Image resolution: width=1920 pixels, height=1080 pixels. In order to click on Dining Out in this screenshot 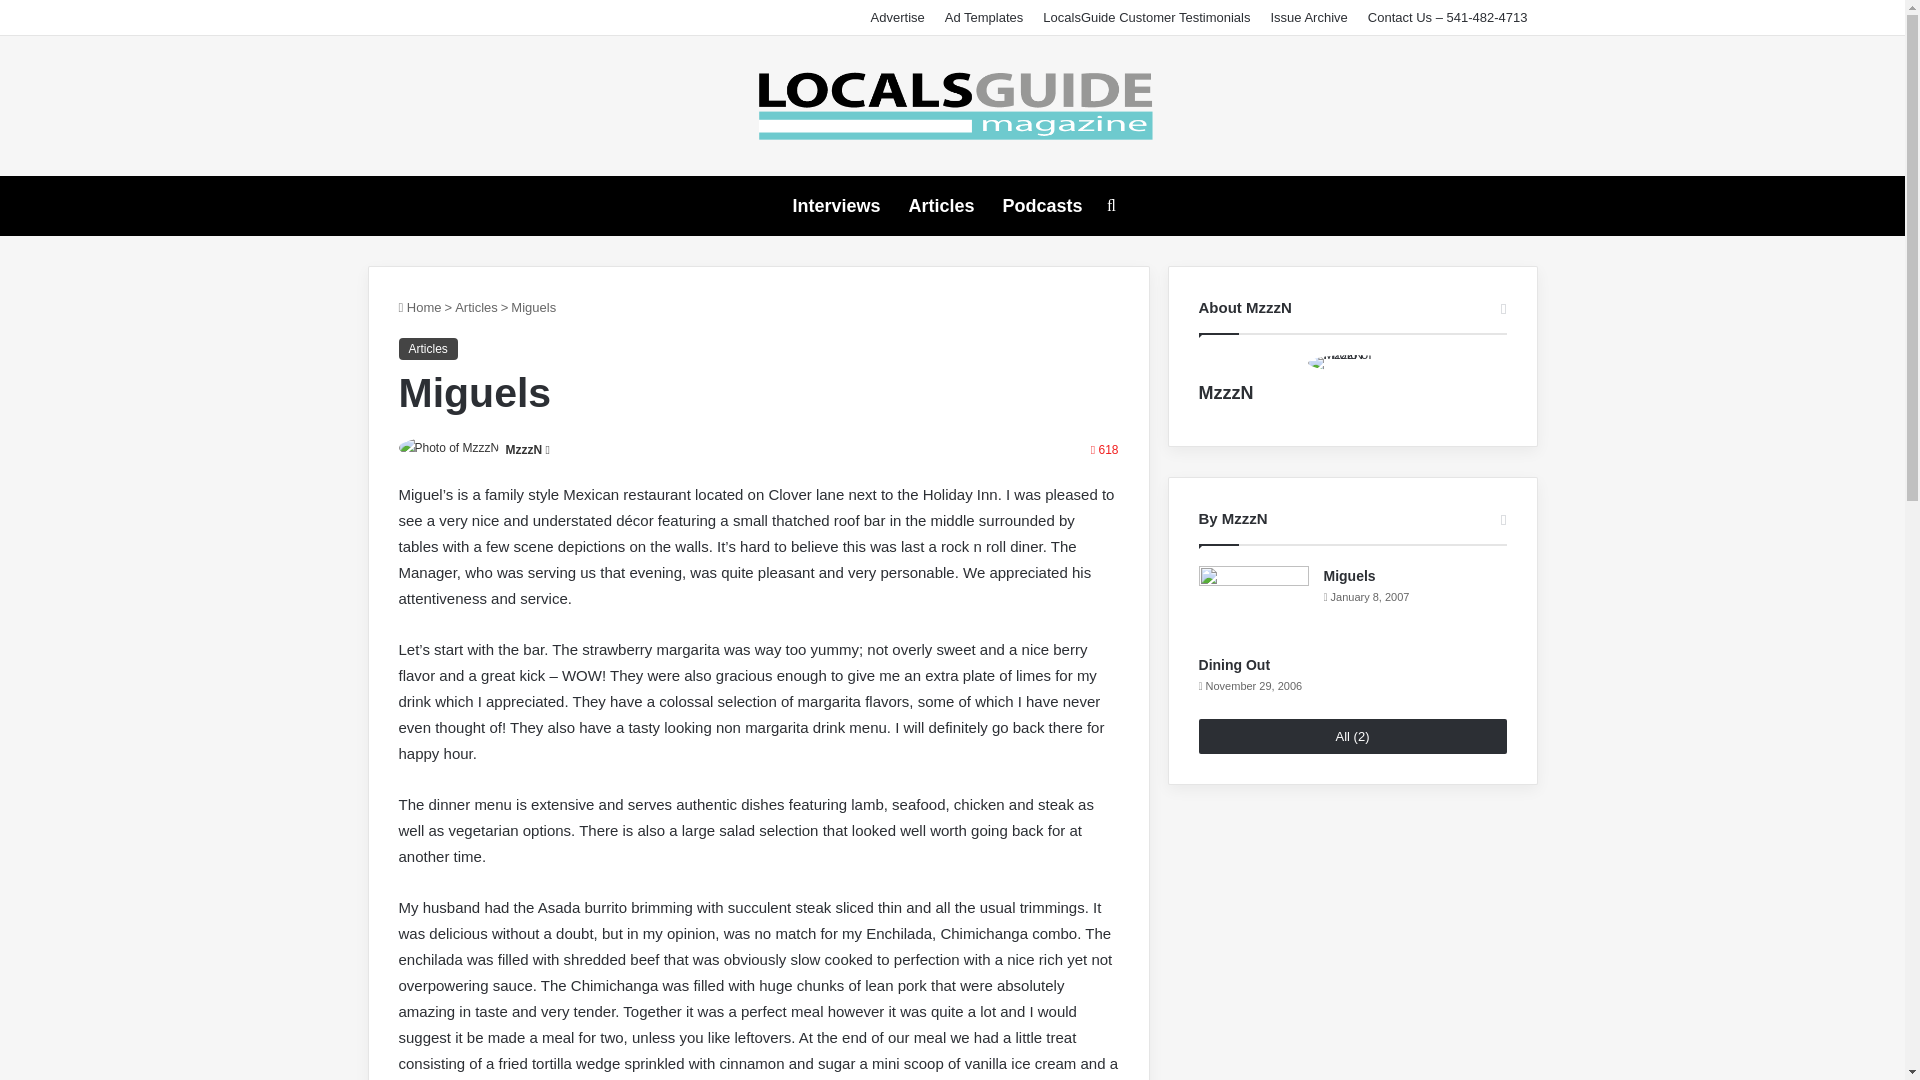, I will do `click(1234, 664)`.